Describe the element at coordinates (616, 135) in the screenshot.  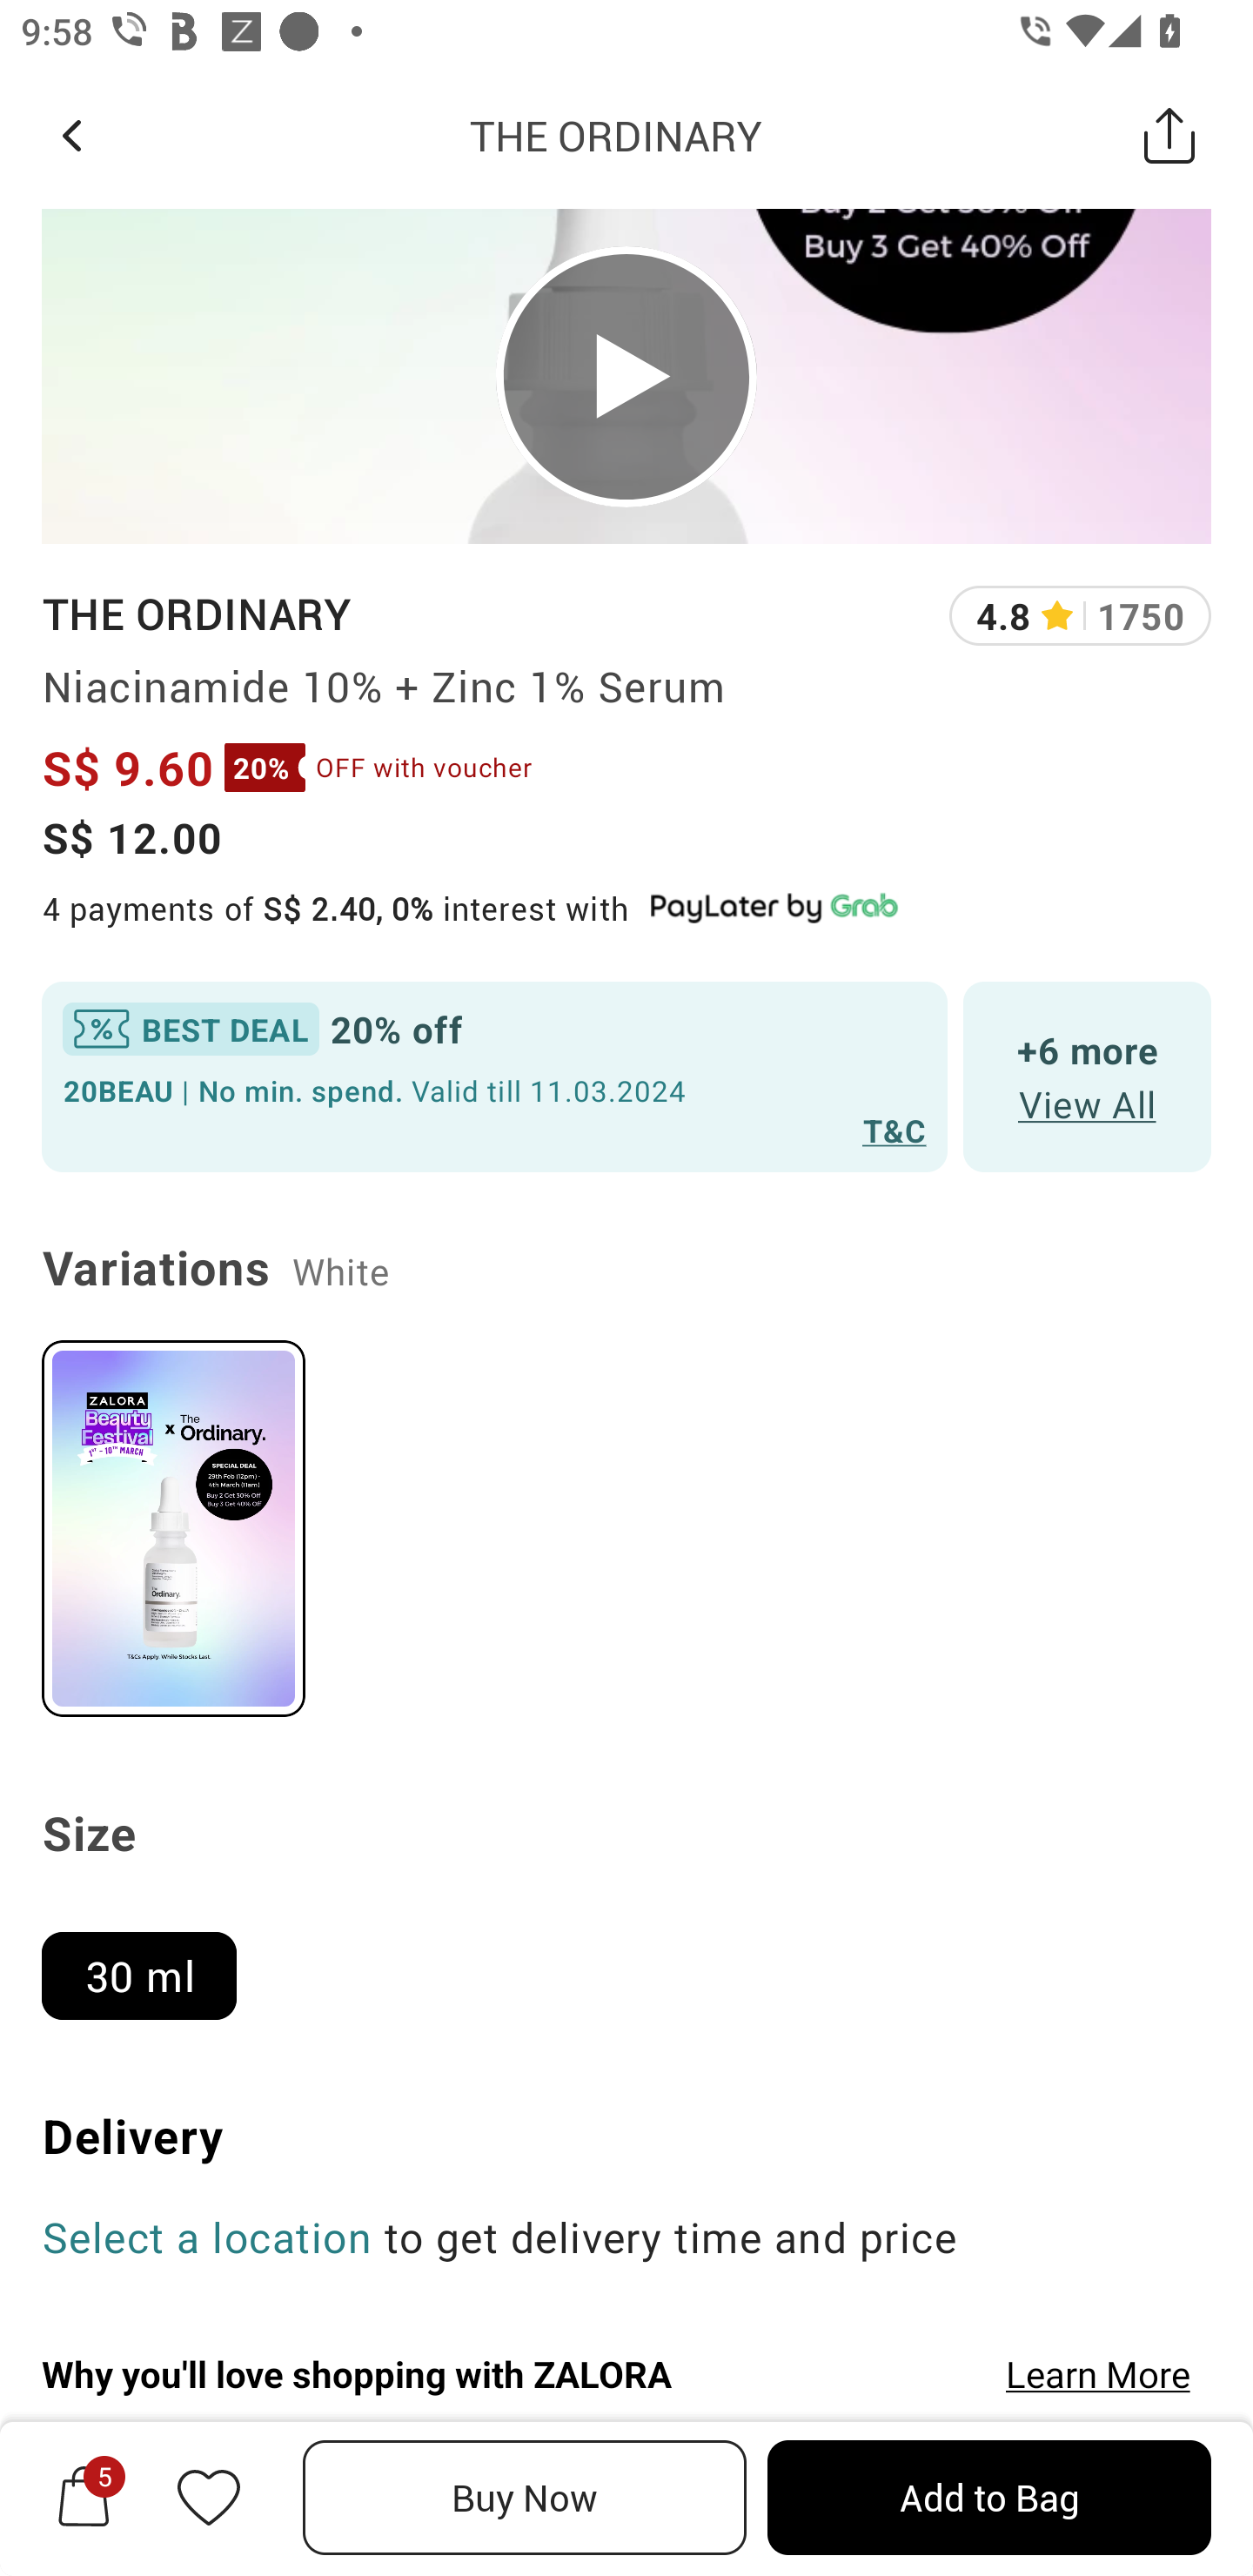
I see `THE ORDINARY` at that location.